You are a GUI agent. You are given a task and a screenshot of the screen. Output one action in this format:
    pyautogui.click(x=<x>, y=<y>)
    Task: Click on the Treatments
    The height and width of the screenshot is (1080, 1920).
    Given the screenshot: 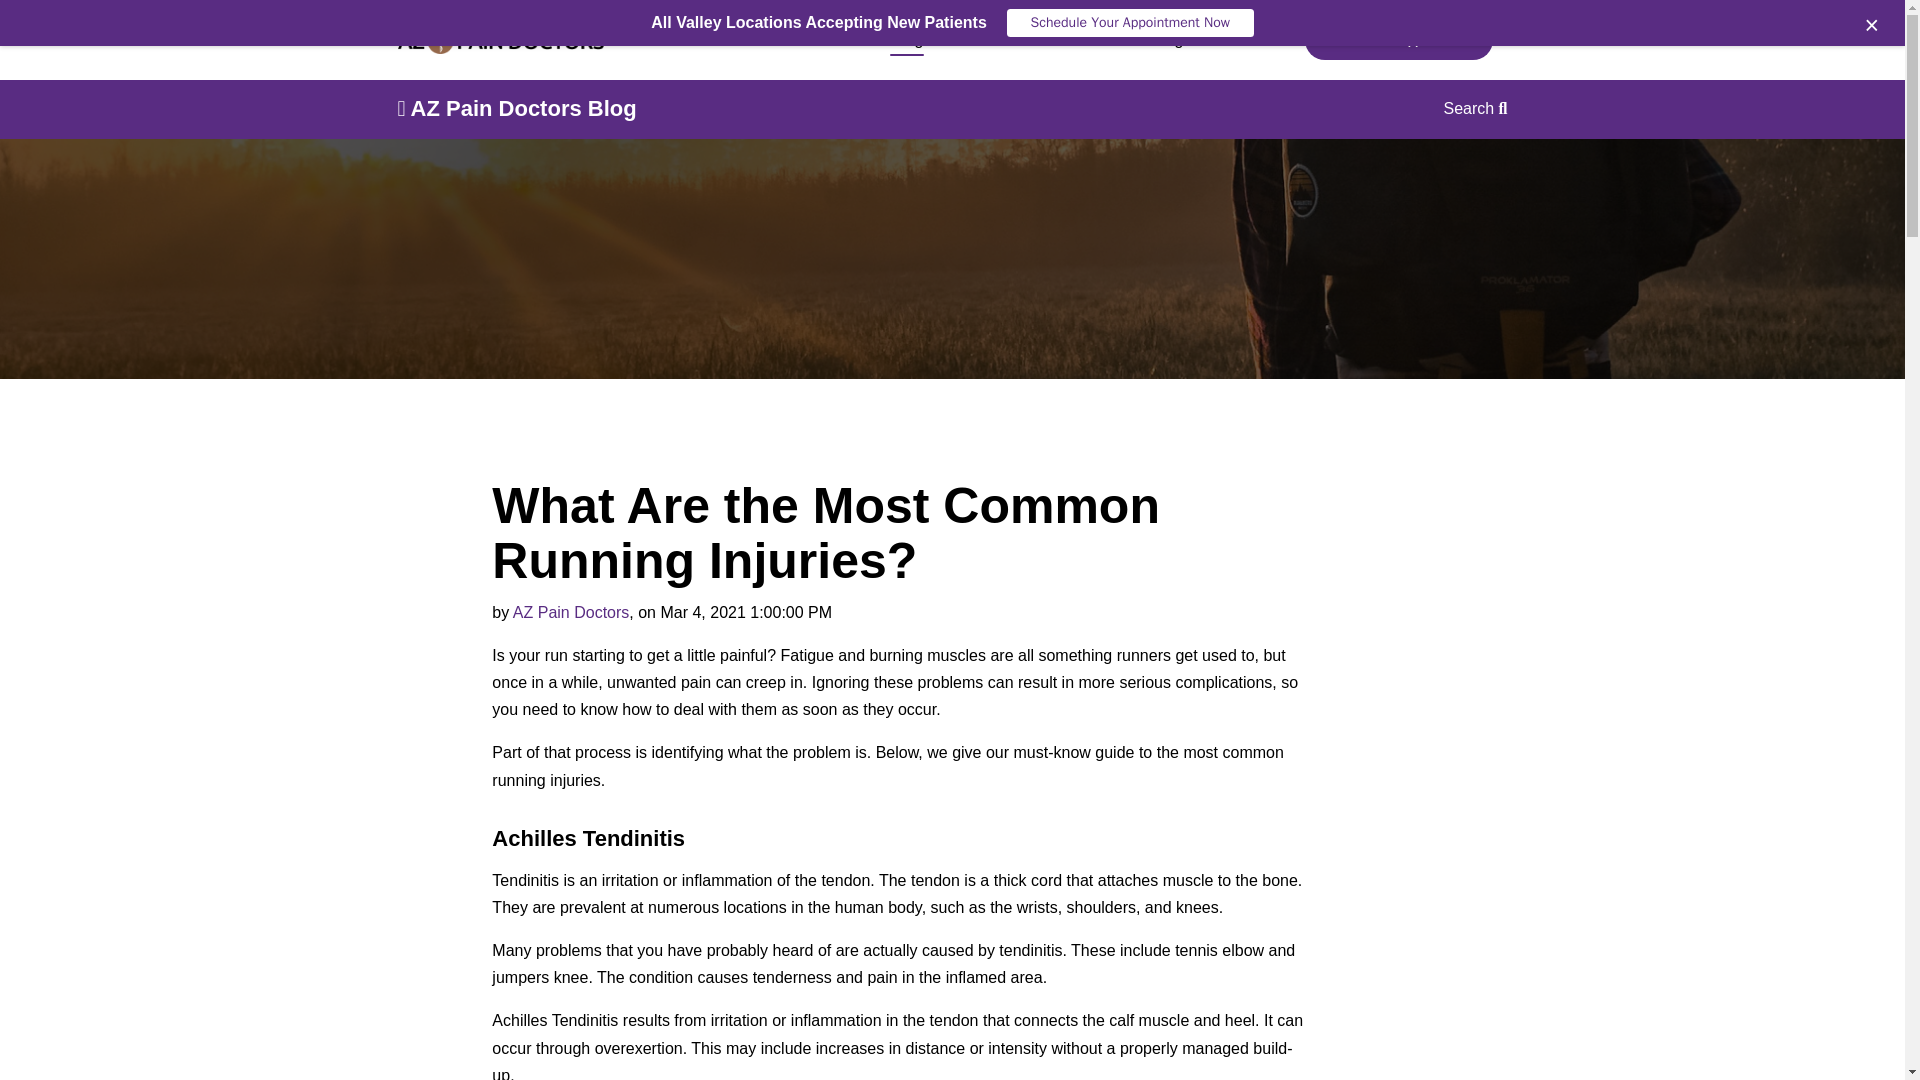 What is the action you would take?
    pyautogui.click(x=812, y=40)
    